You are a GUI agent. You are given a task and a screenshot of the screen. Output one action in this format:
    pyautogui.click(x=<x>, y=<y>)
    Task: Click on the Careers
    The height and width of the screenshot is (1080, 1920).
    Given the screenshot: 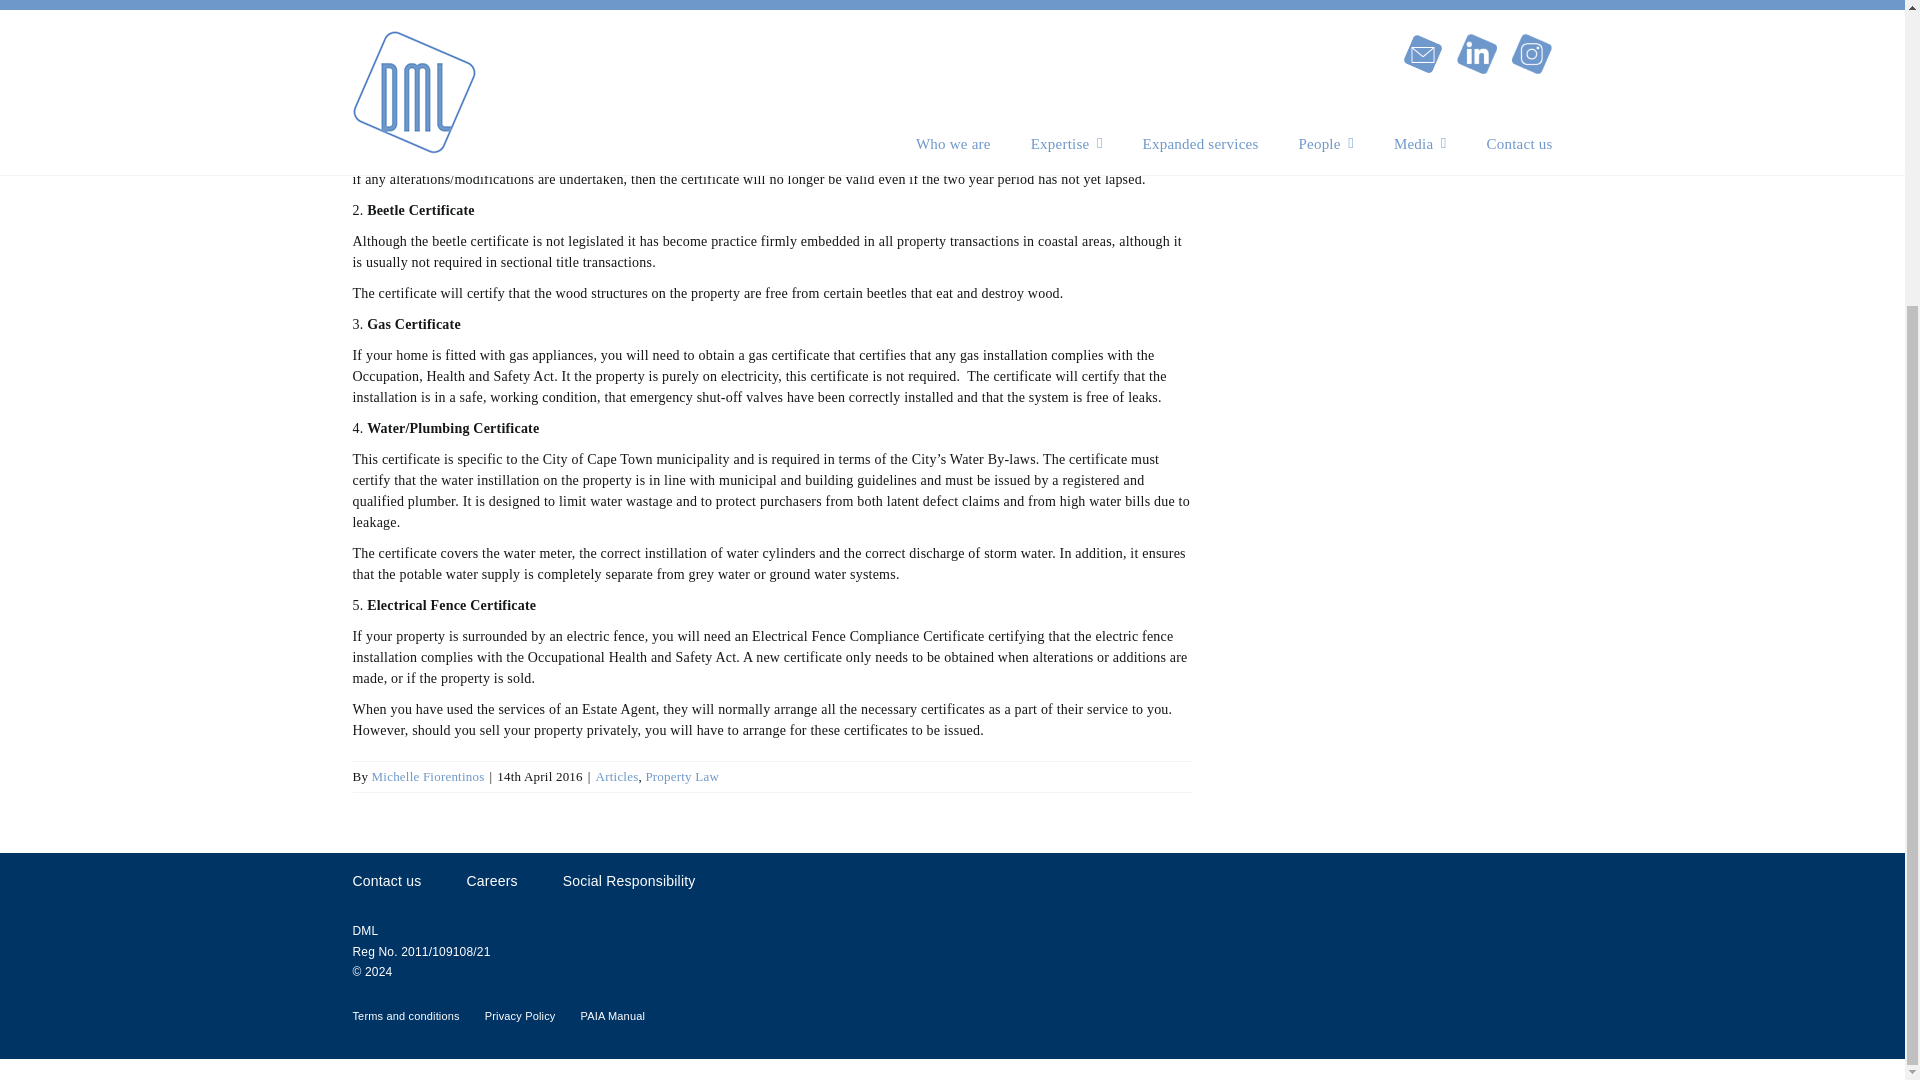 What is the action you would take?
    pyautogui.click(x=491, y=881)
    